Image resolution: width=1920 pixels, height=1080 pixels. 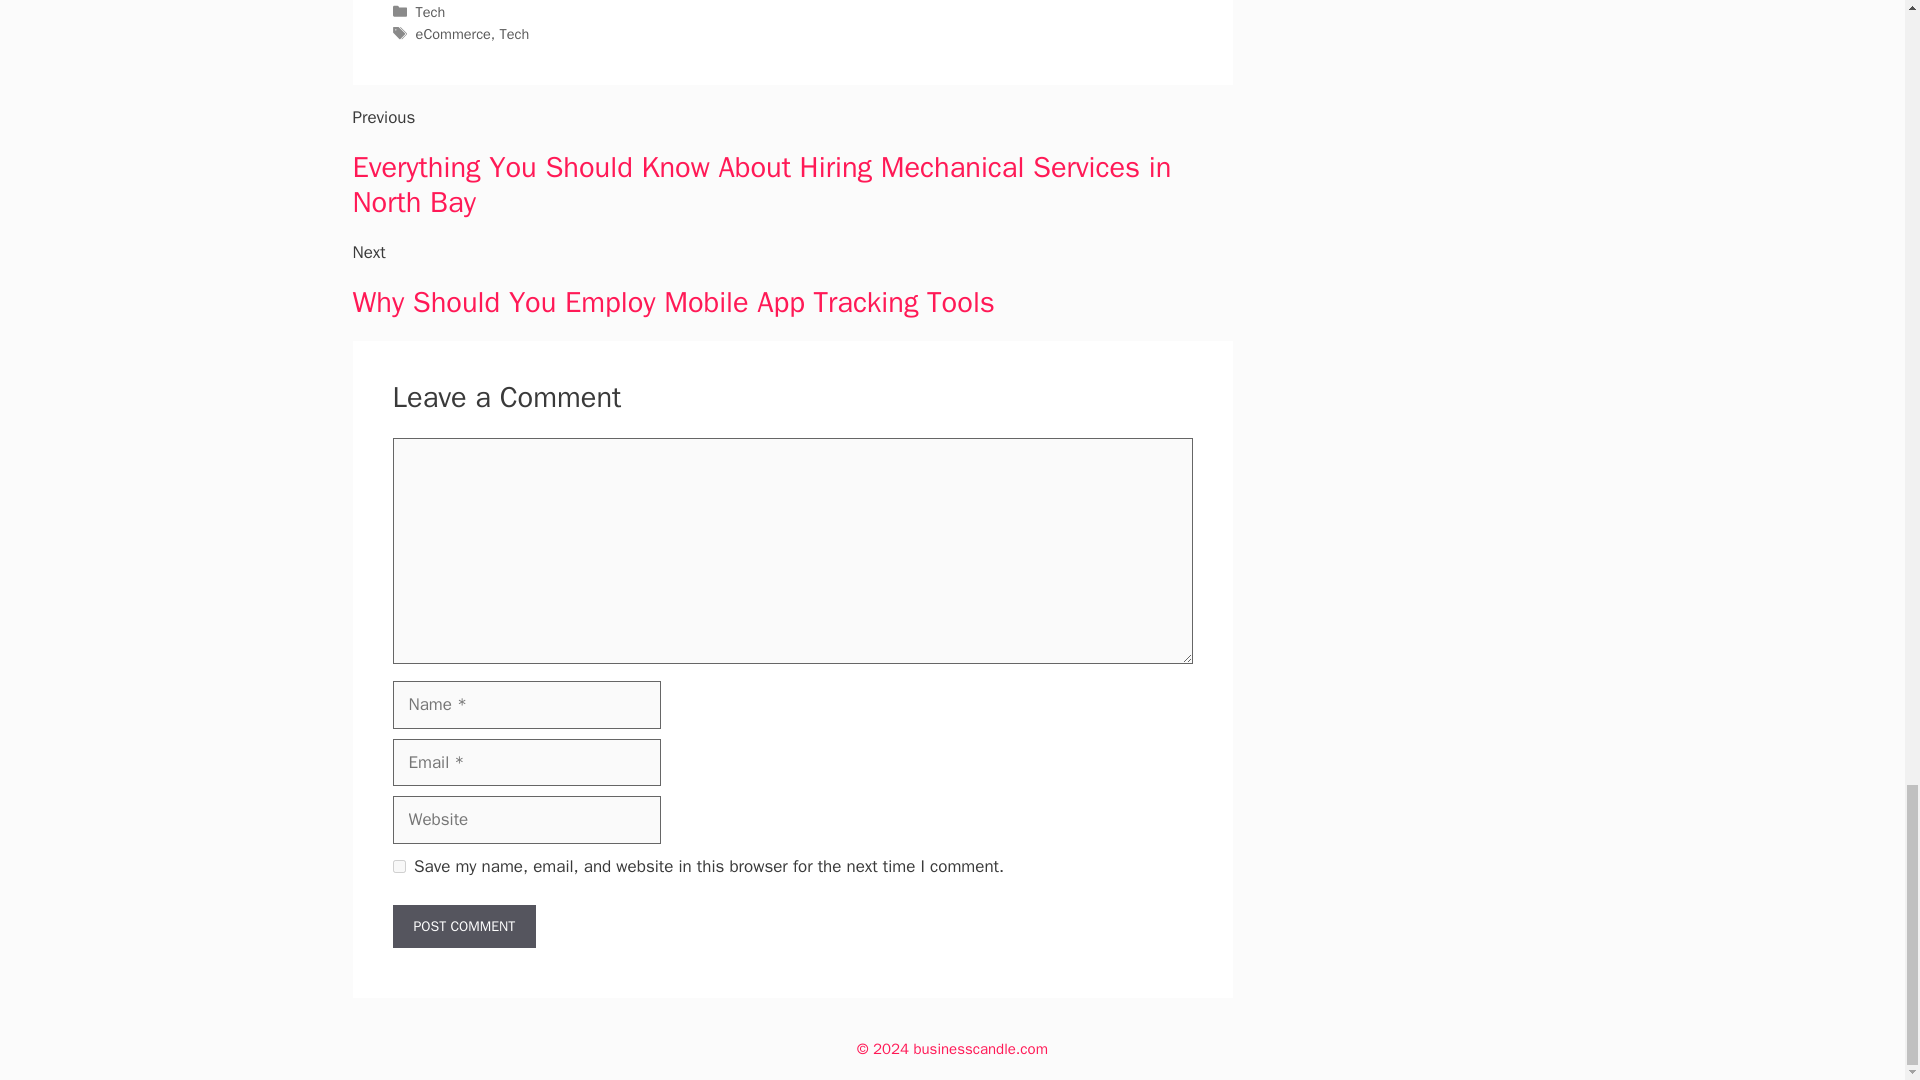 I want to click on Post Comment, so click(x=463, y=926).